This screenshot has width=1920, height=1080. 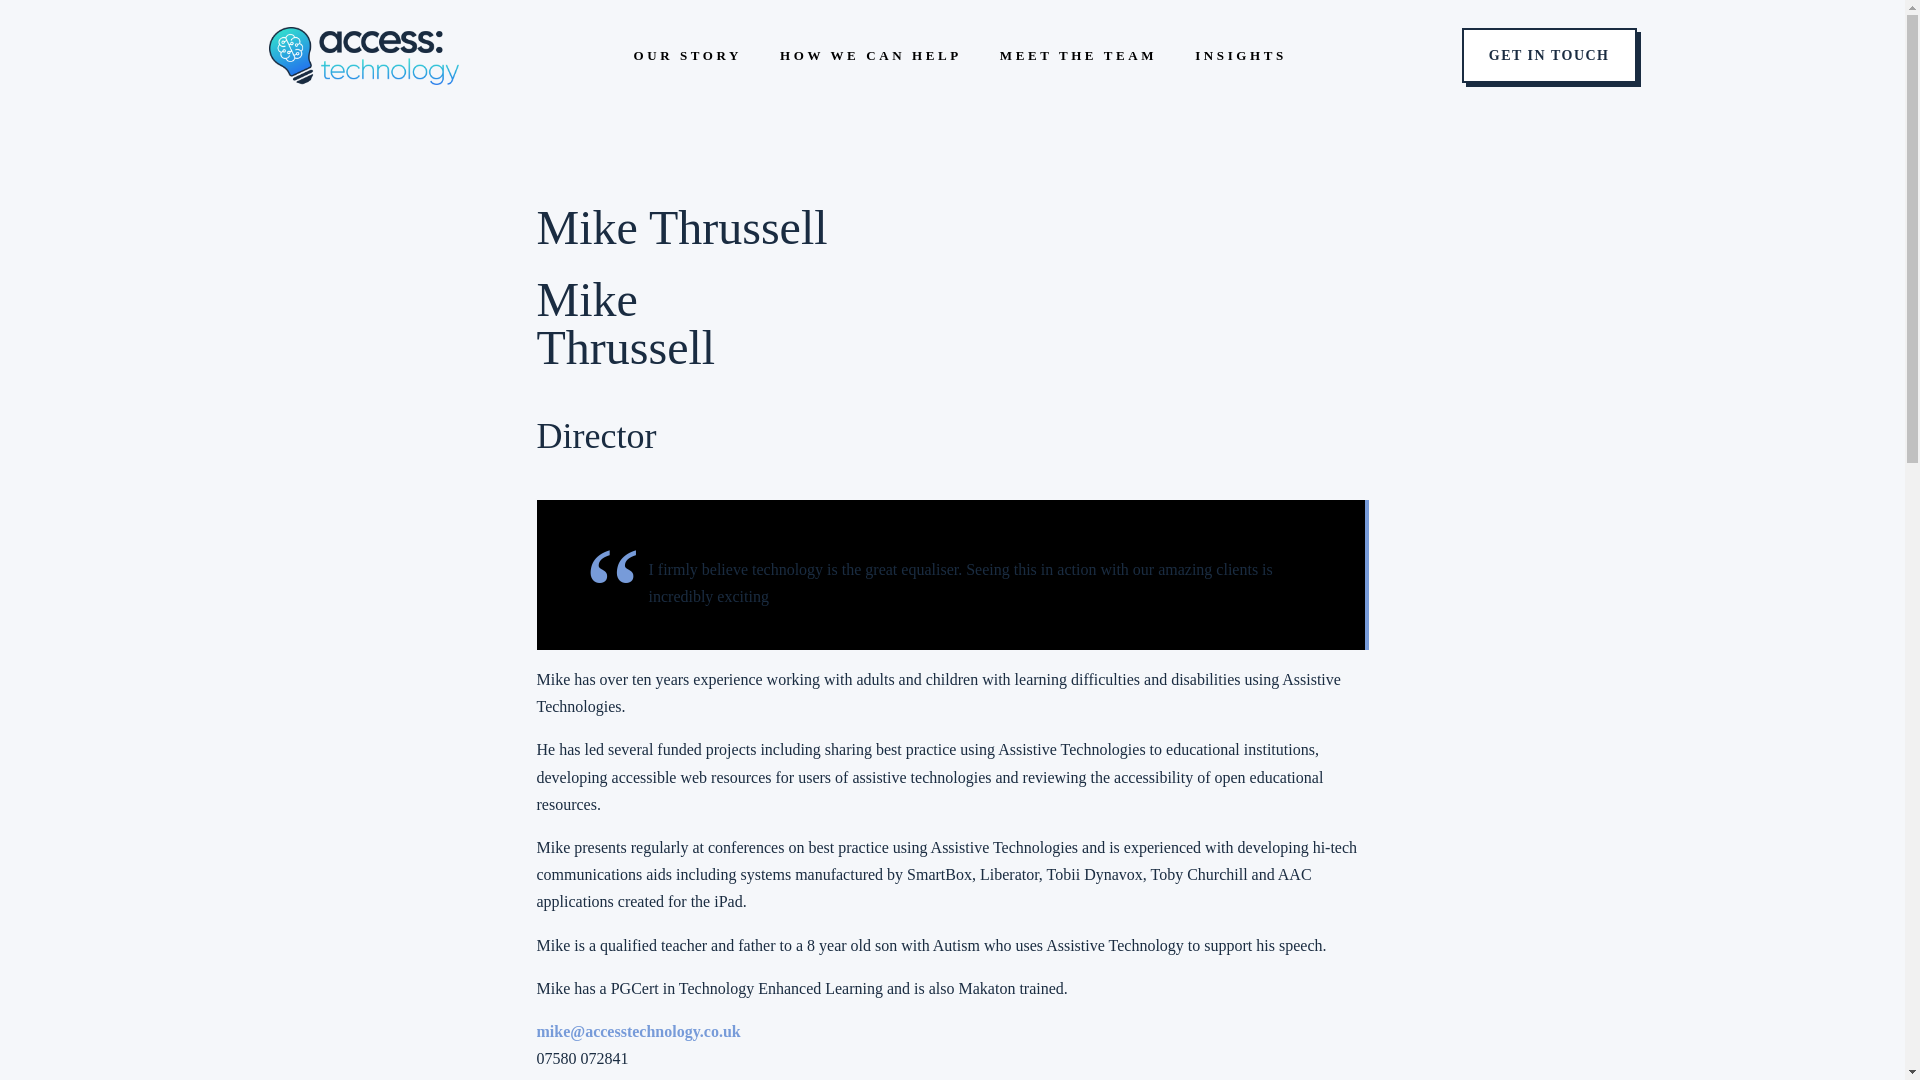 What do you see at coordinates (1549, 56) in the screenshot?
I see `GET IN TOUCH` at bounding box center [1549, 56].